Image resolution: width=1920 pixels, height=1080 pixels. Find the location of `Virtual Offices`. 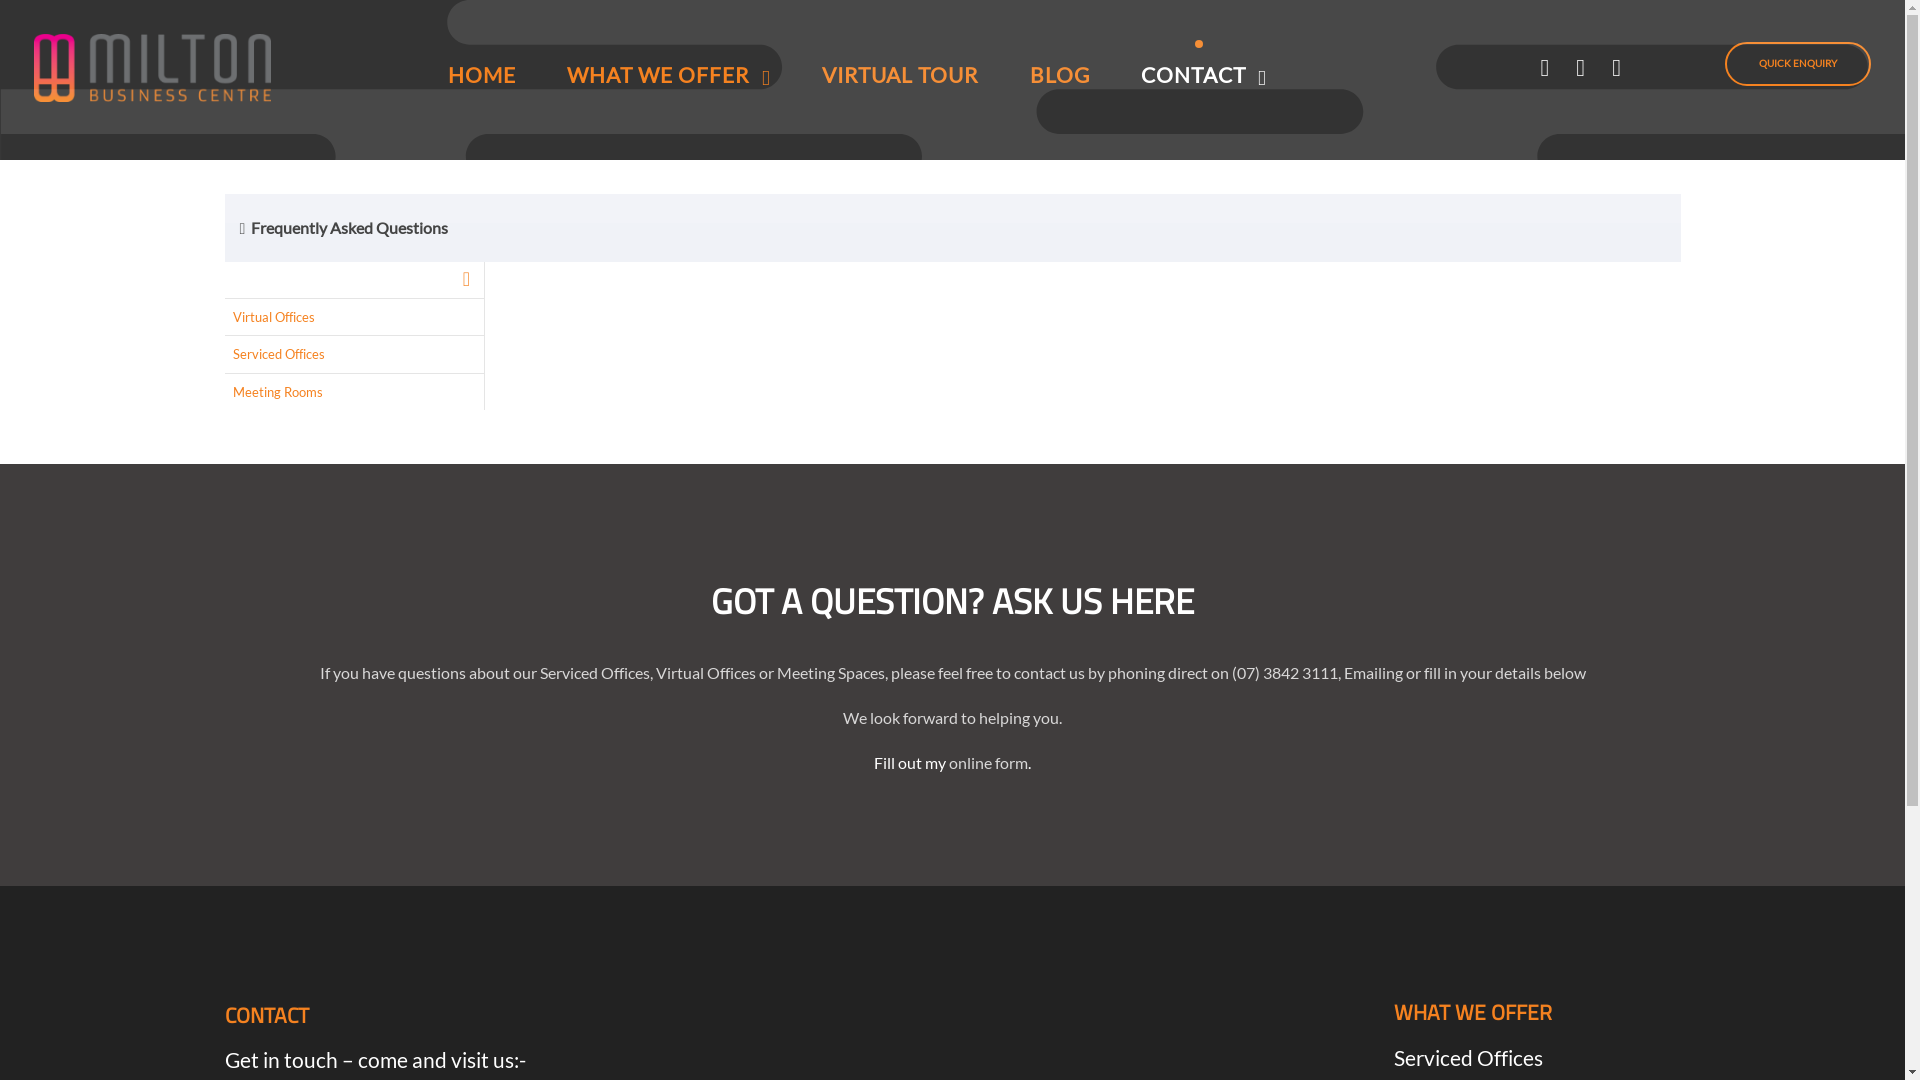

Virtual Offices is located at coordinates (354, 316).